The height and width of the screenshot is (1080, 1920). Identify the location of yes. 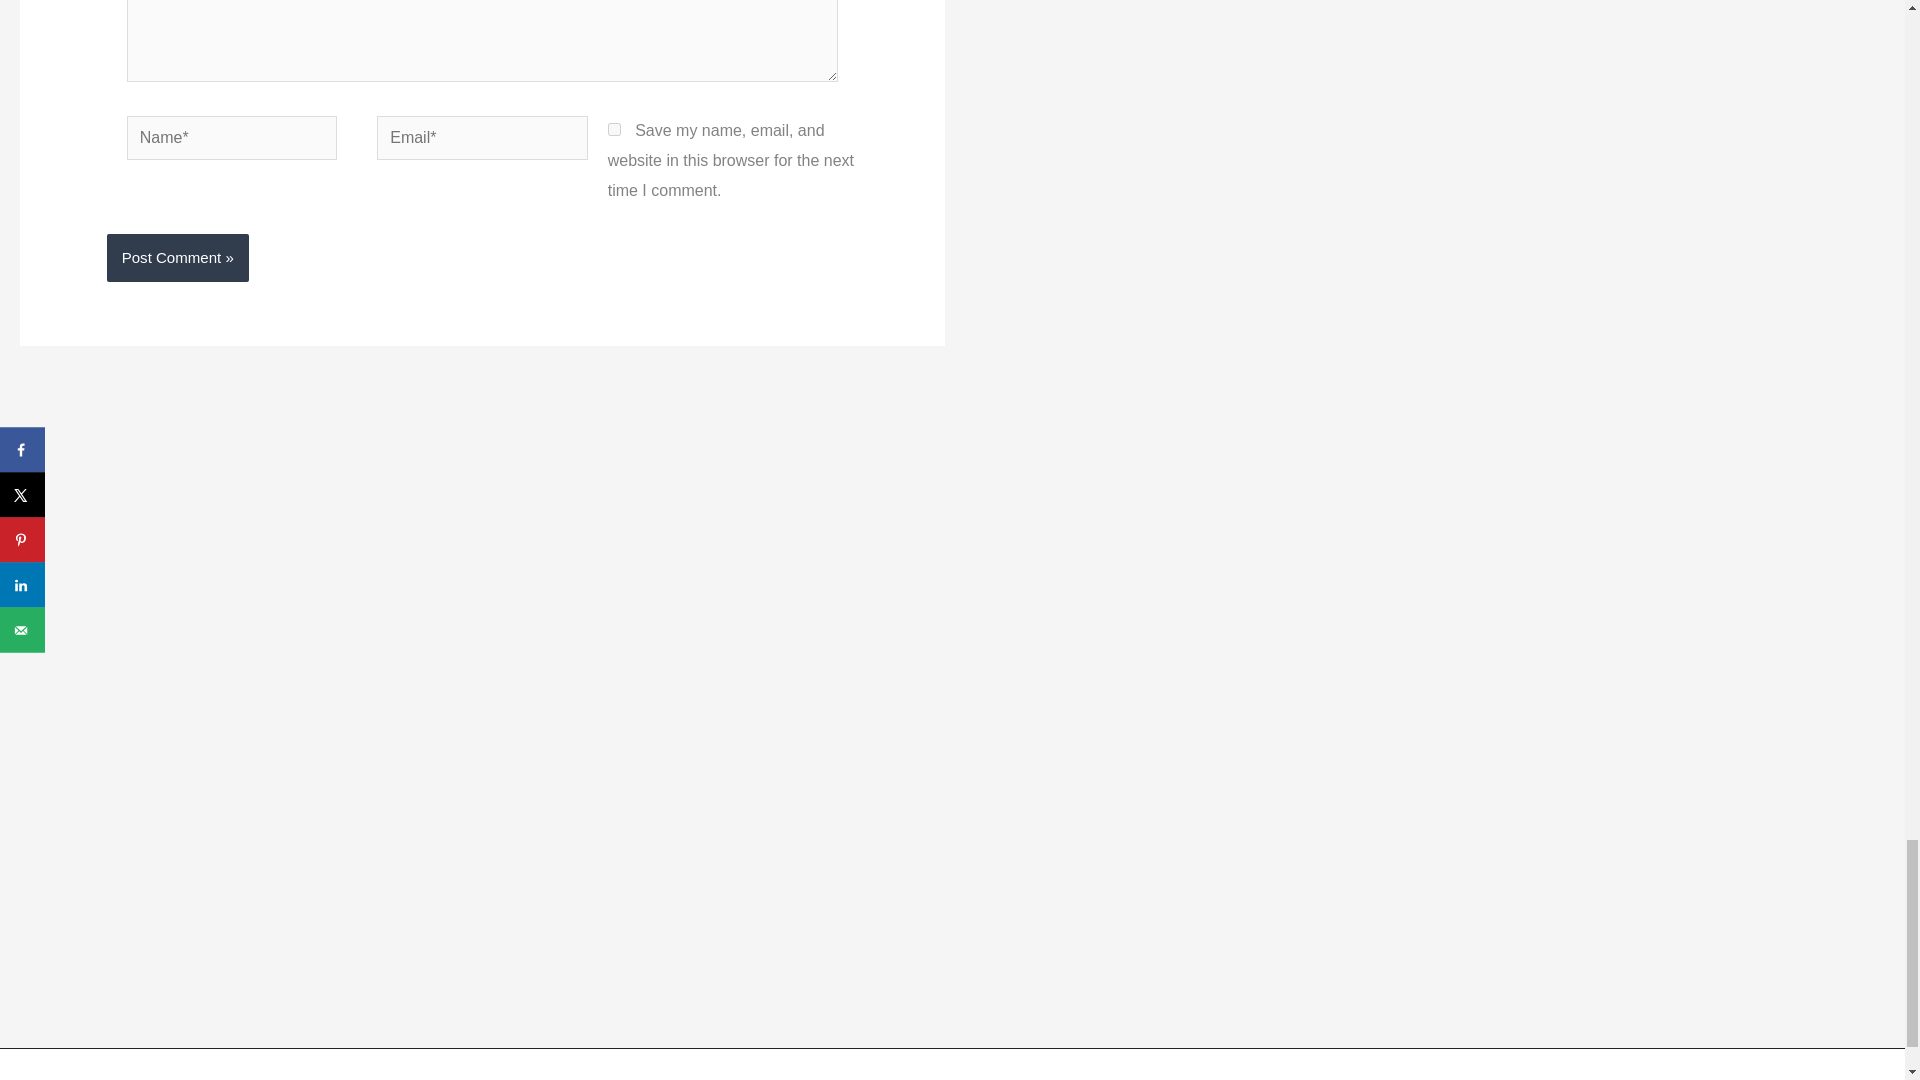
(614, 130).